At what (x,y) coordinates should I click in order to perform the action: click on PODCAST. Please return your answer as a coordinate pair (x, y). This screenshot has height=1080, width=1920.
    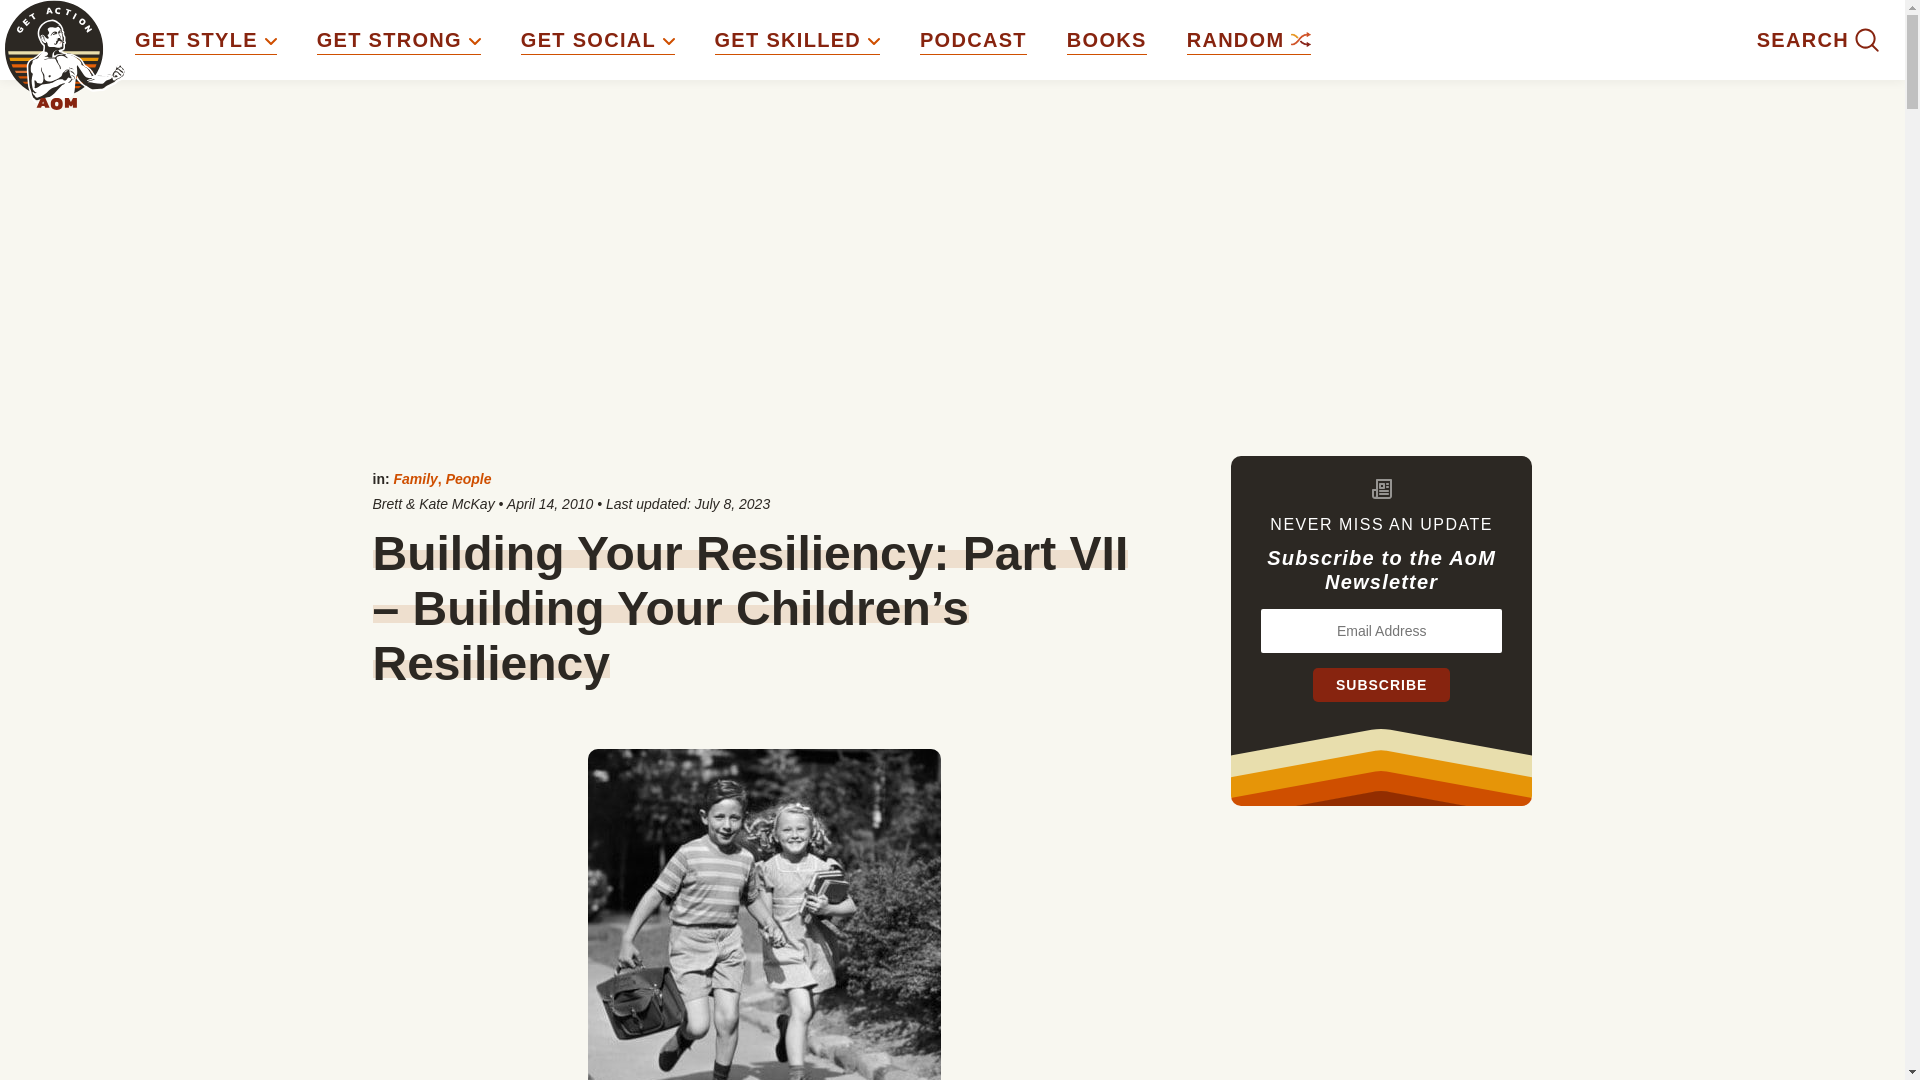
    Looking at the image, I should click on (973, 40).